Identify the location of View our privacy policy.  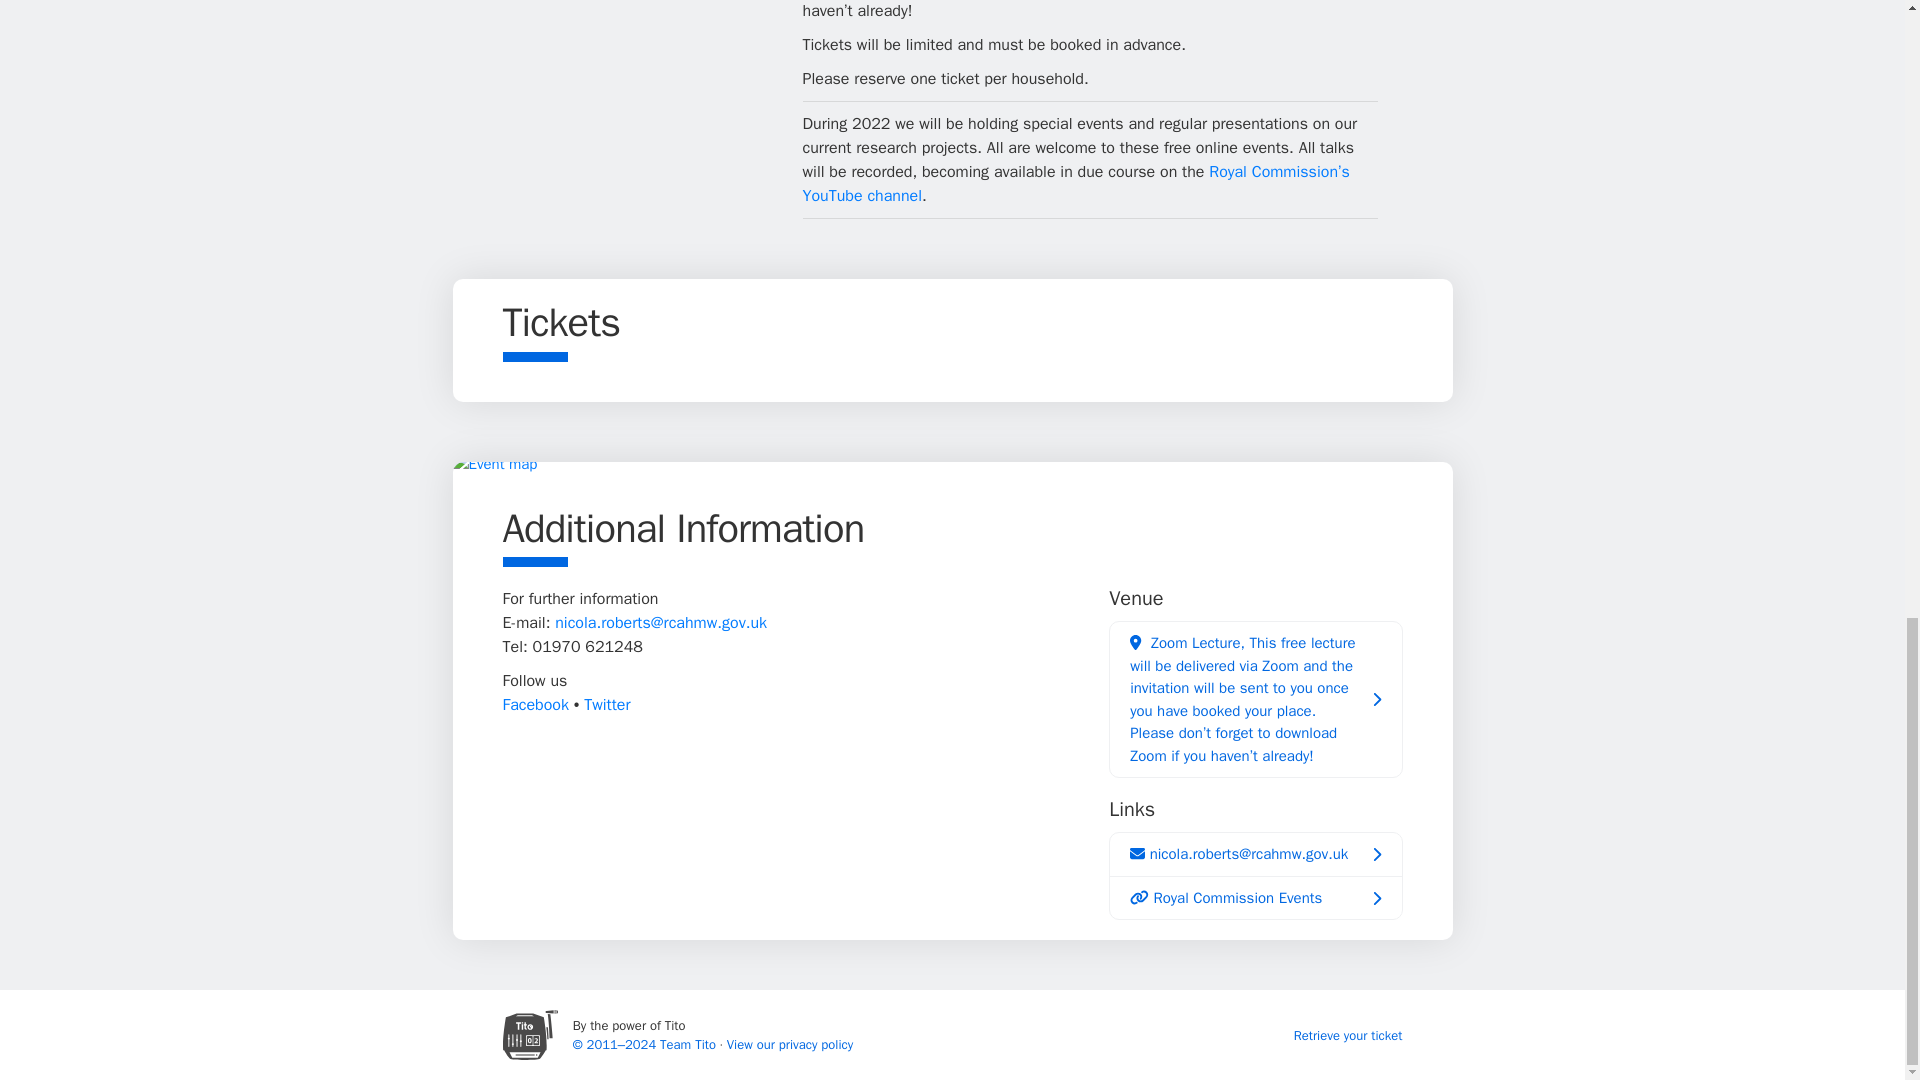
(790, 1044).